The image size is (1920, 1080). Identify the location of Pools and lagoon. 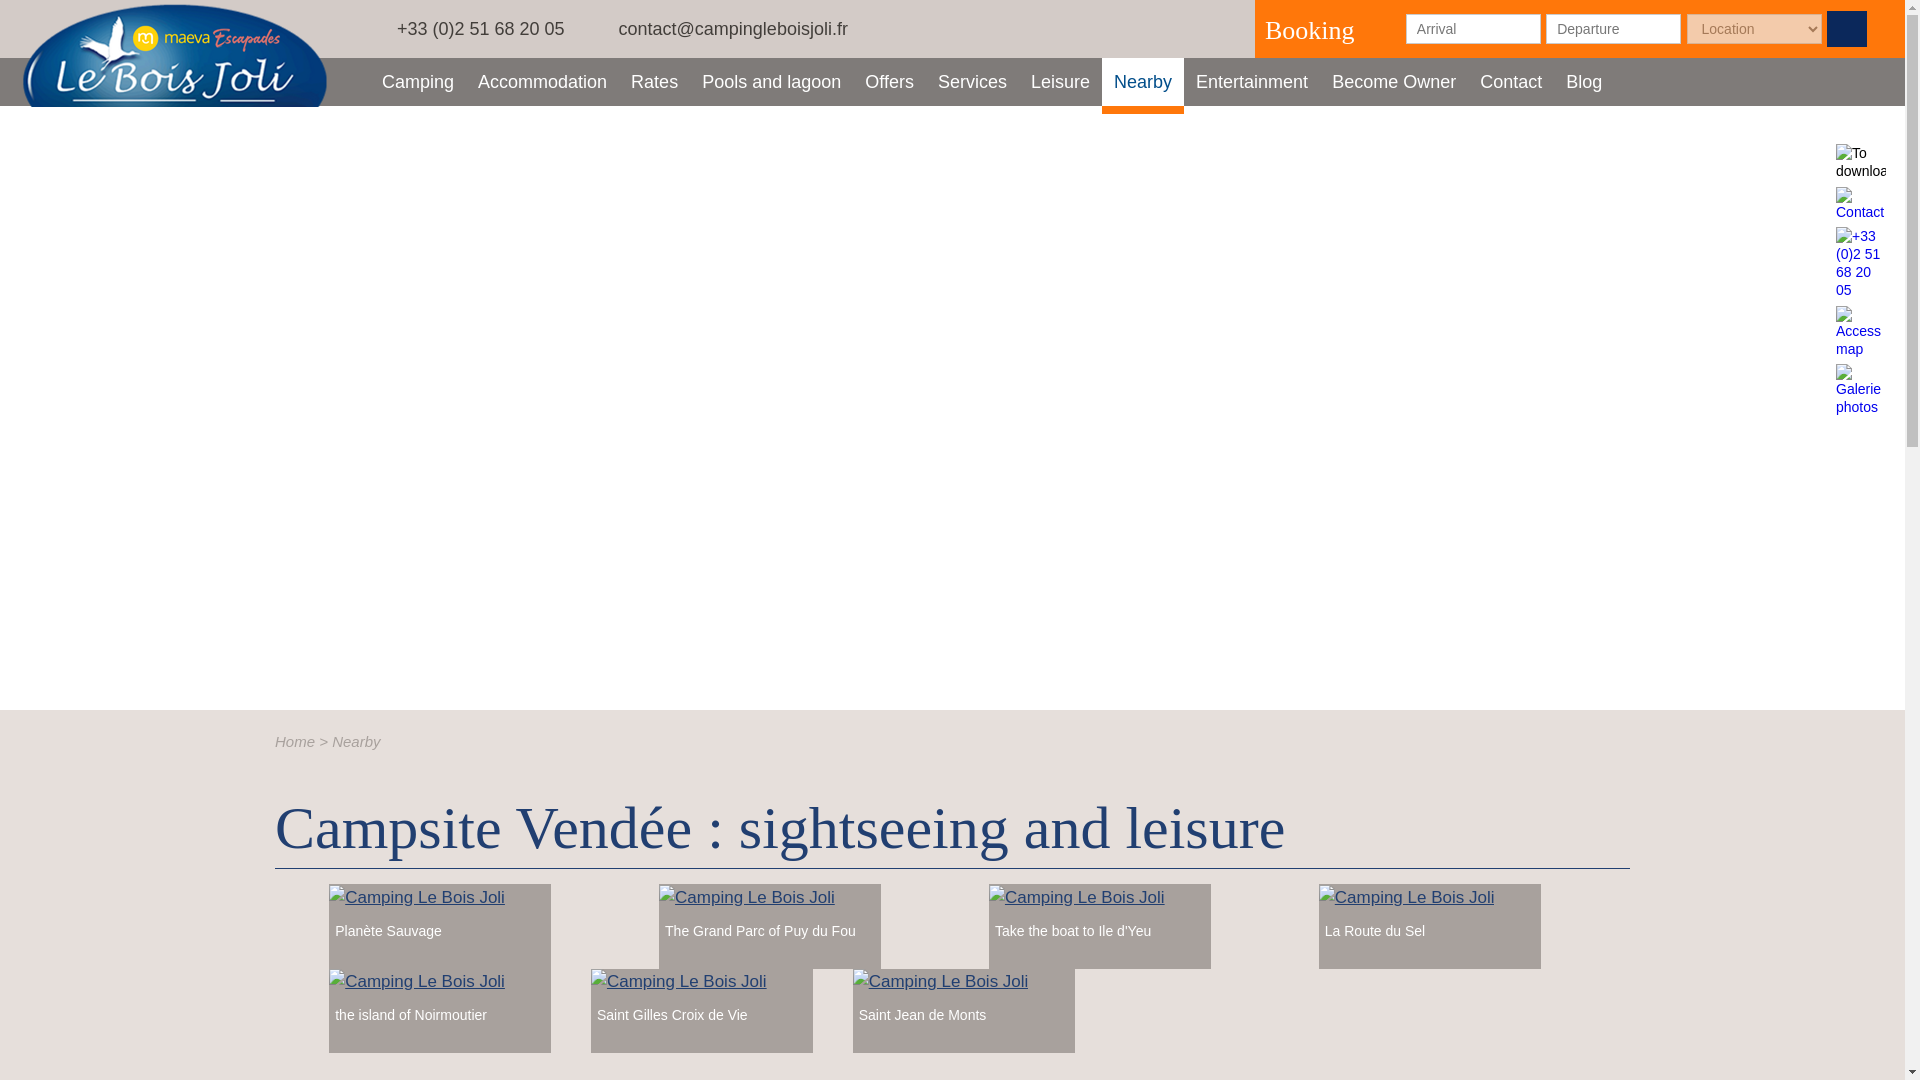
(1143, 82).